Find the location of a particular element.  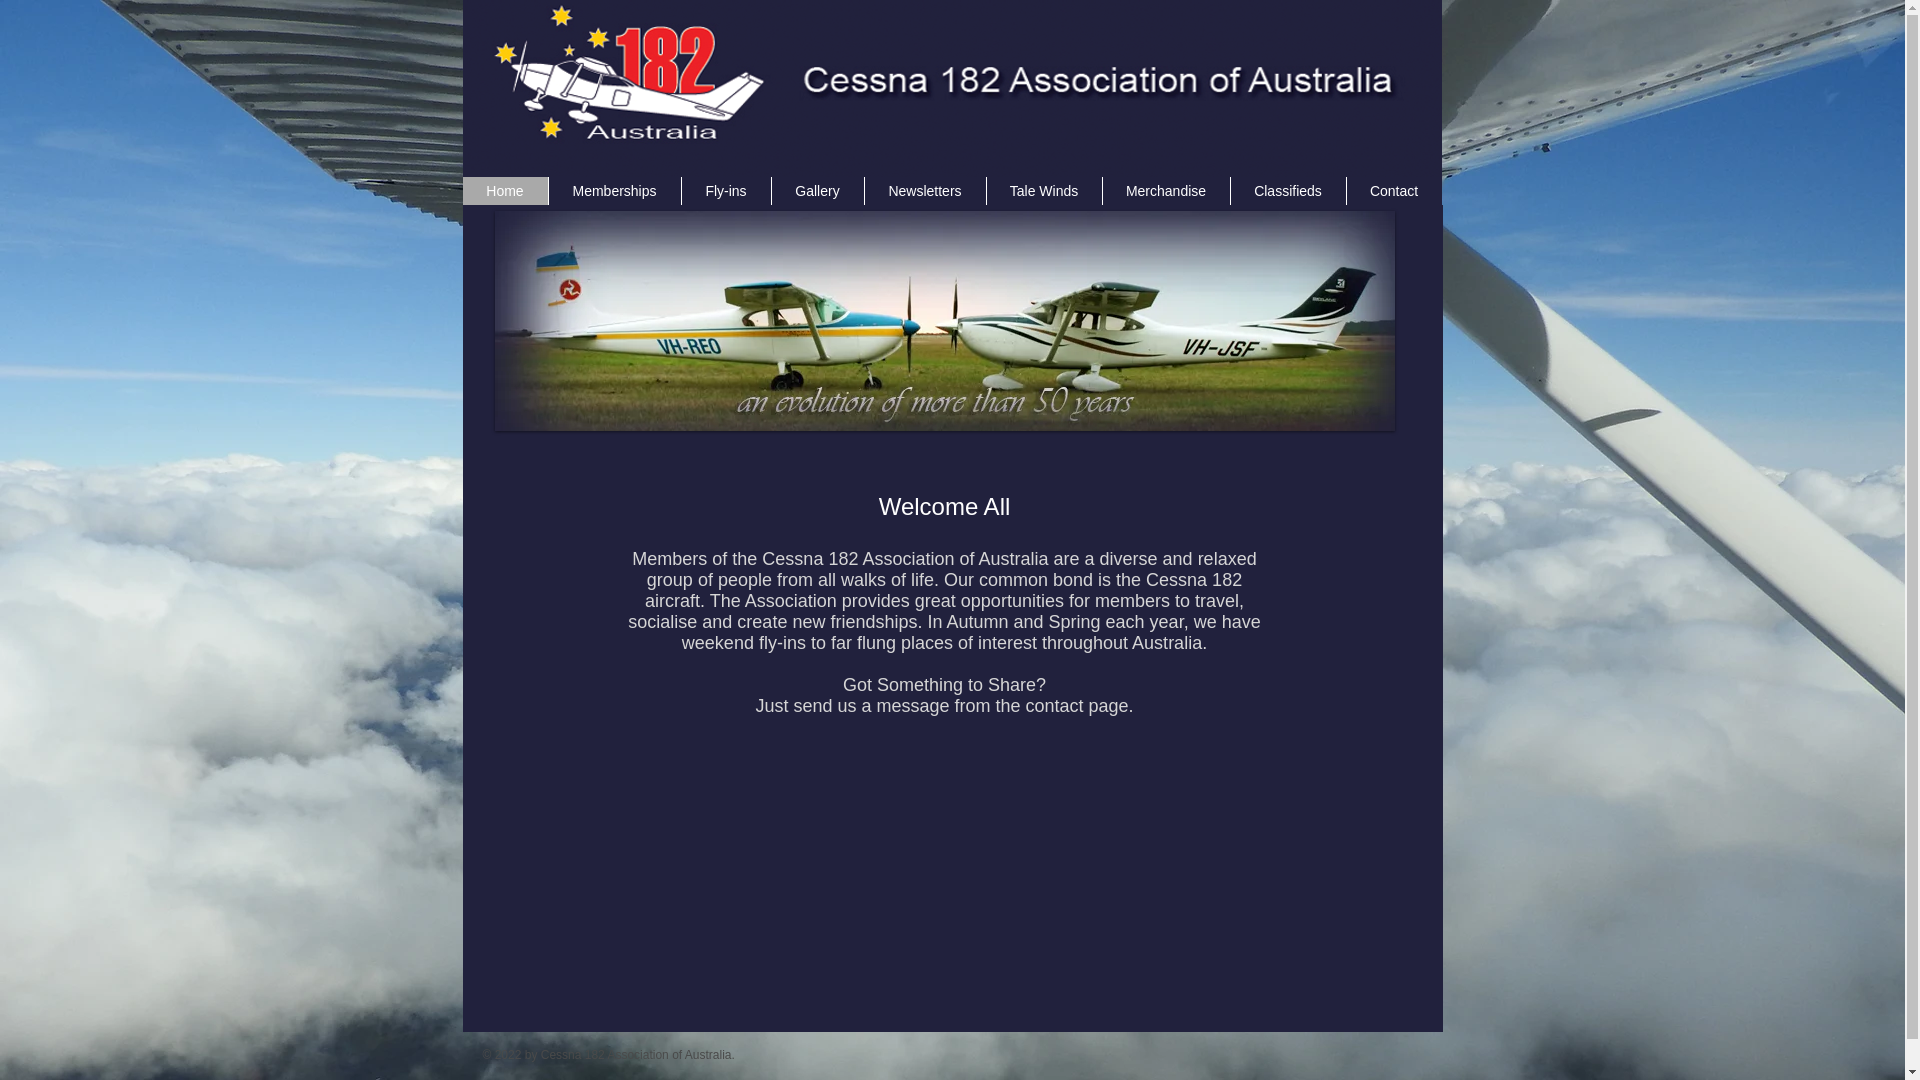

Gallery is located at coordinates (816, 191).